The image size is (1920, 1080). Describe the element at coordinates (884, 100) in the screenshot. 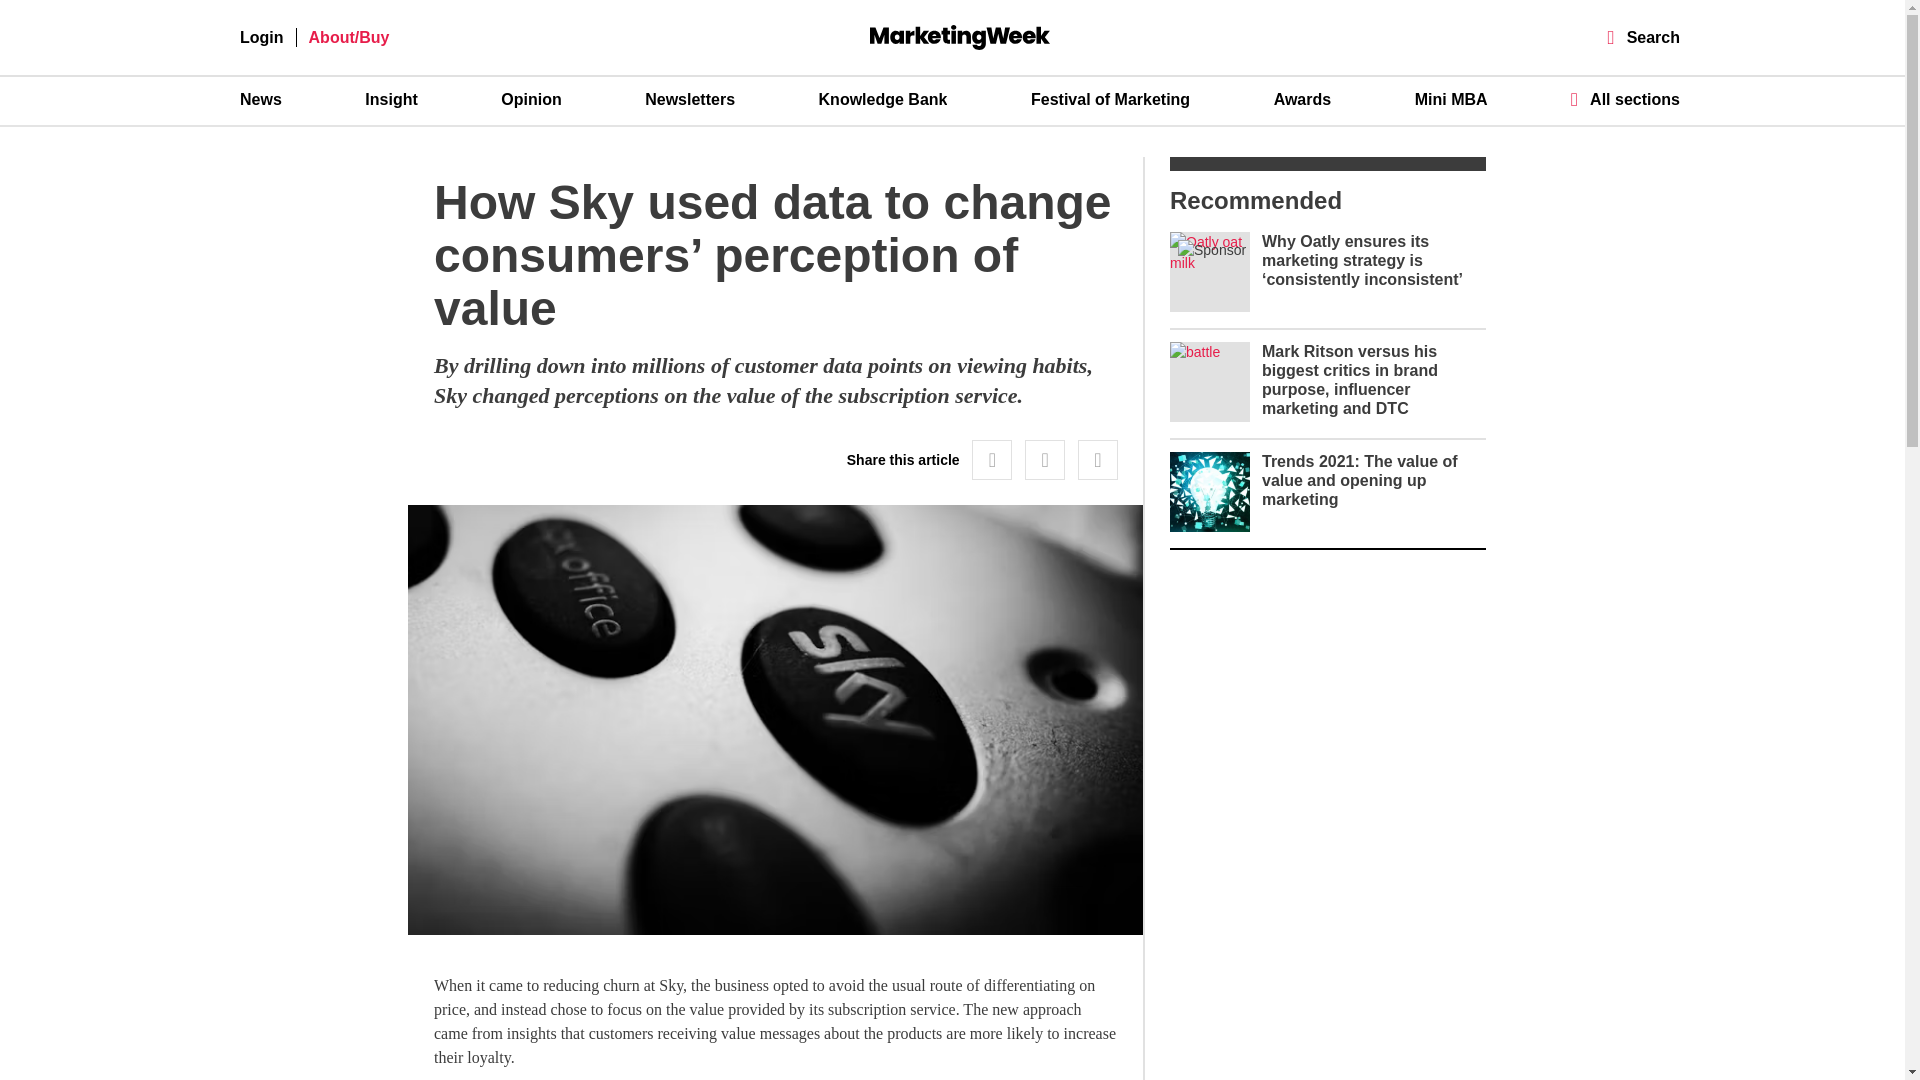

I see `Knowledge Bank` at that location.